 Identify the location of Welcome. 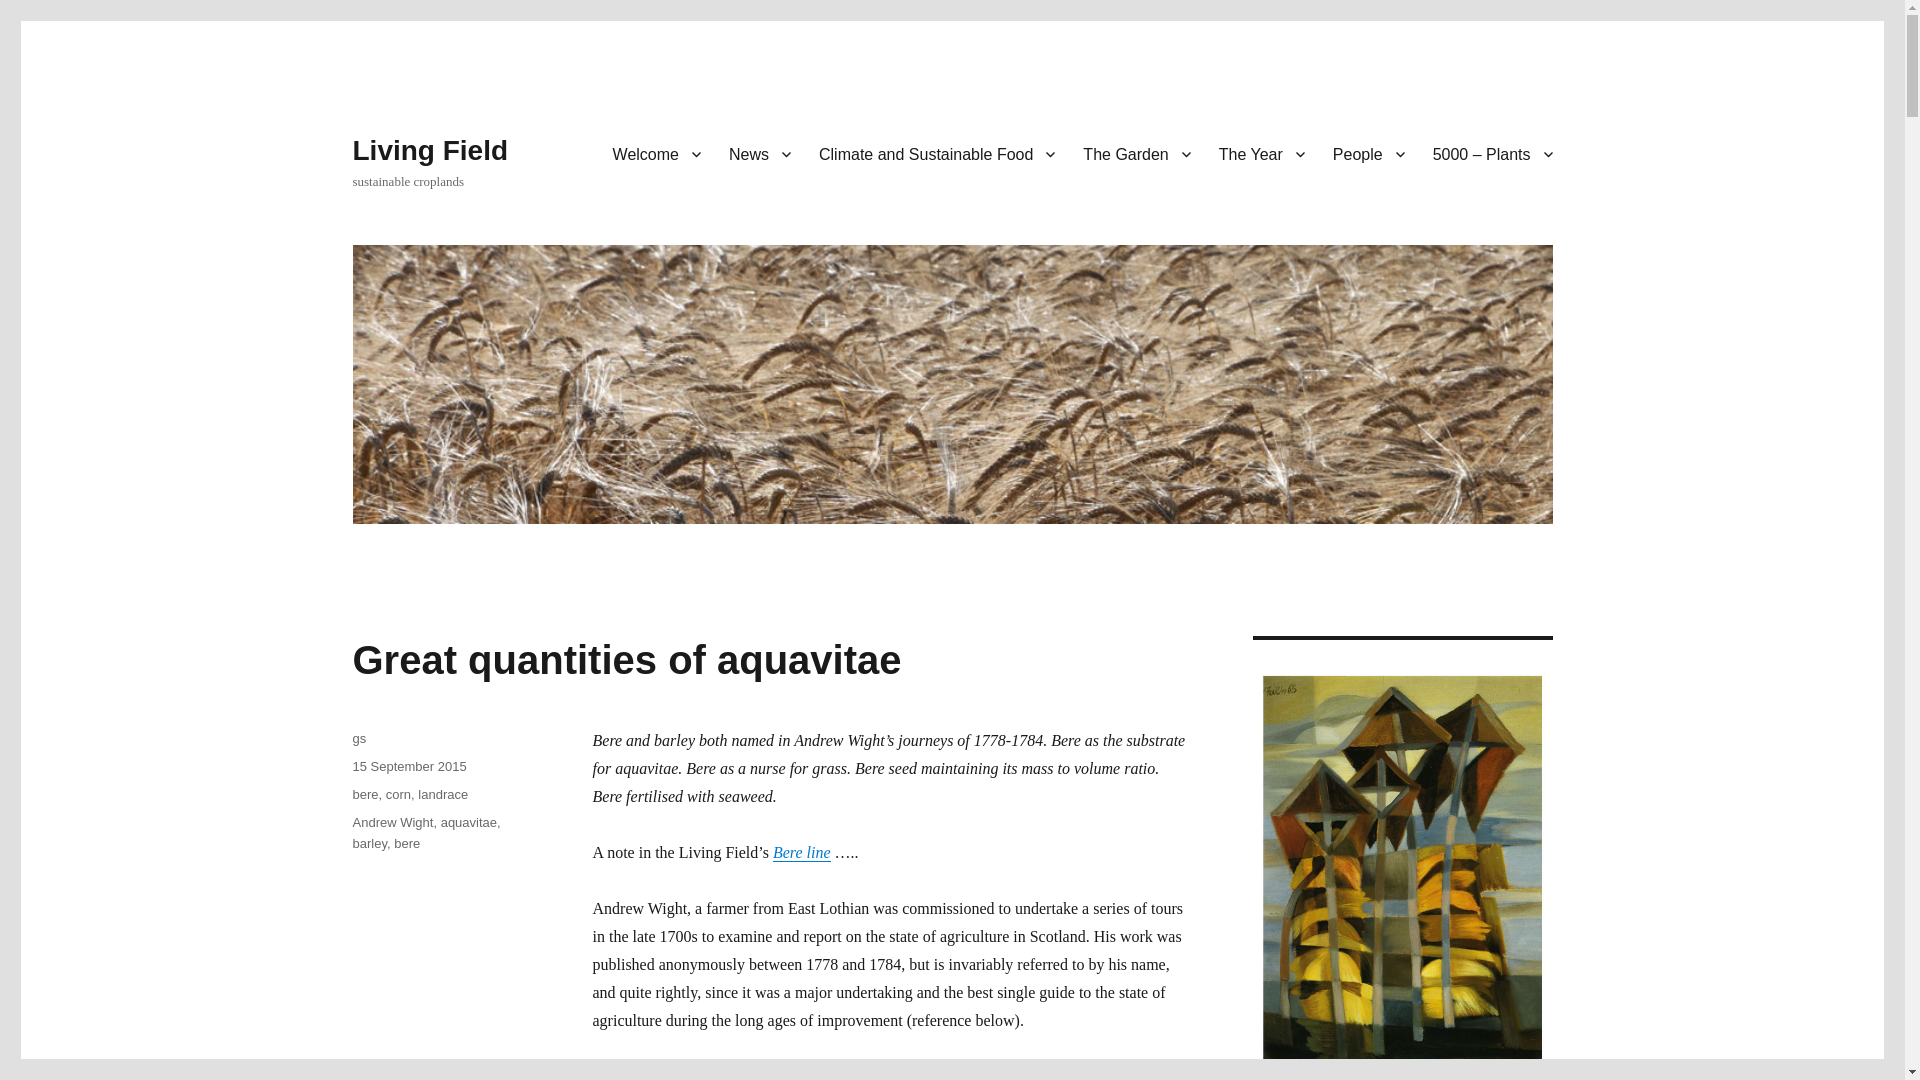
(656, 153).